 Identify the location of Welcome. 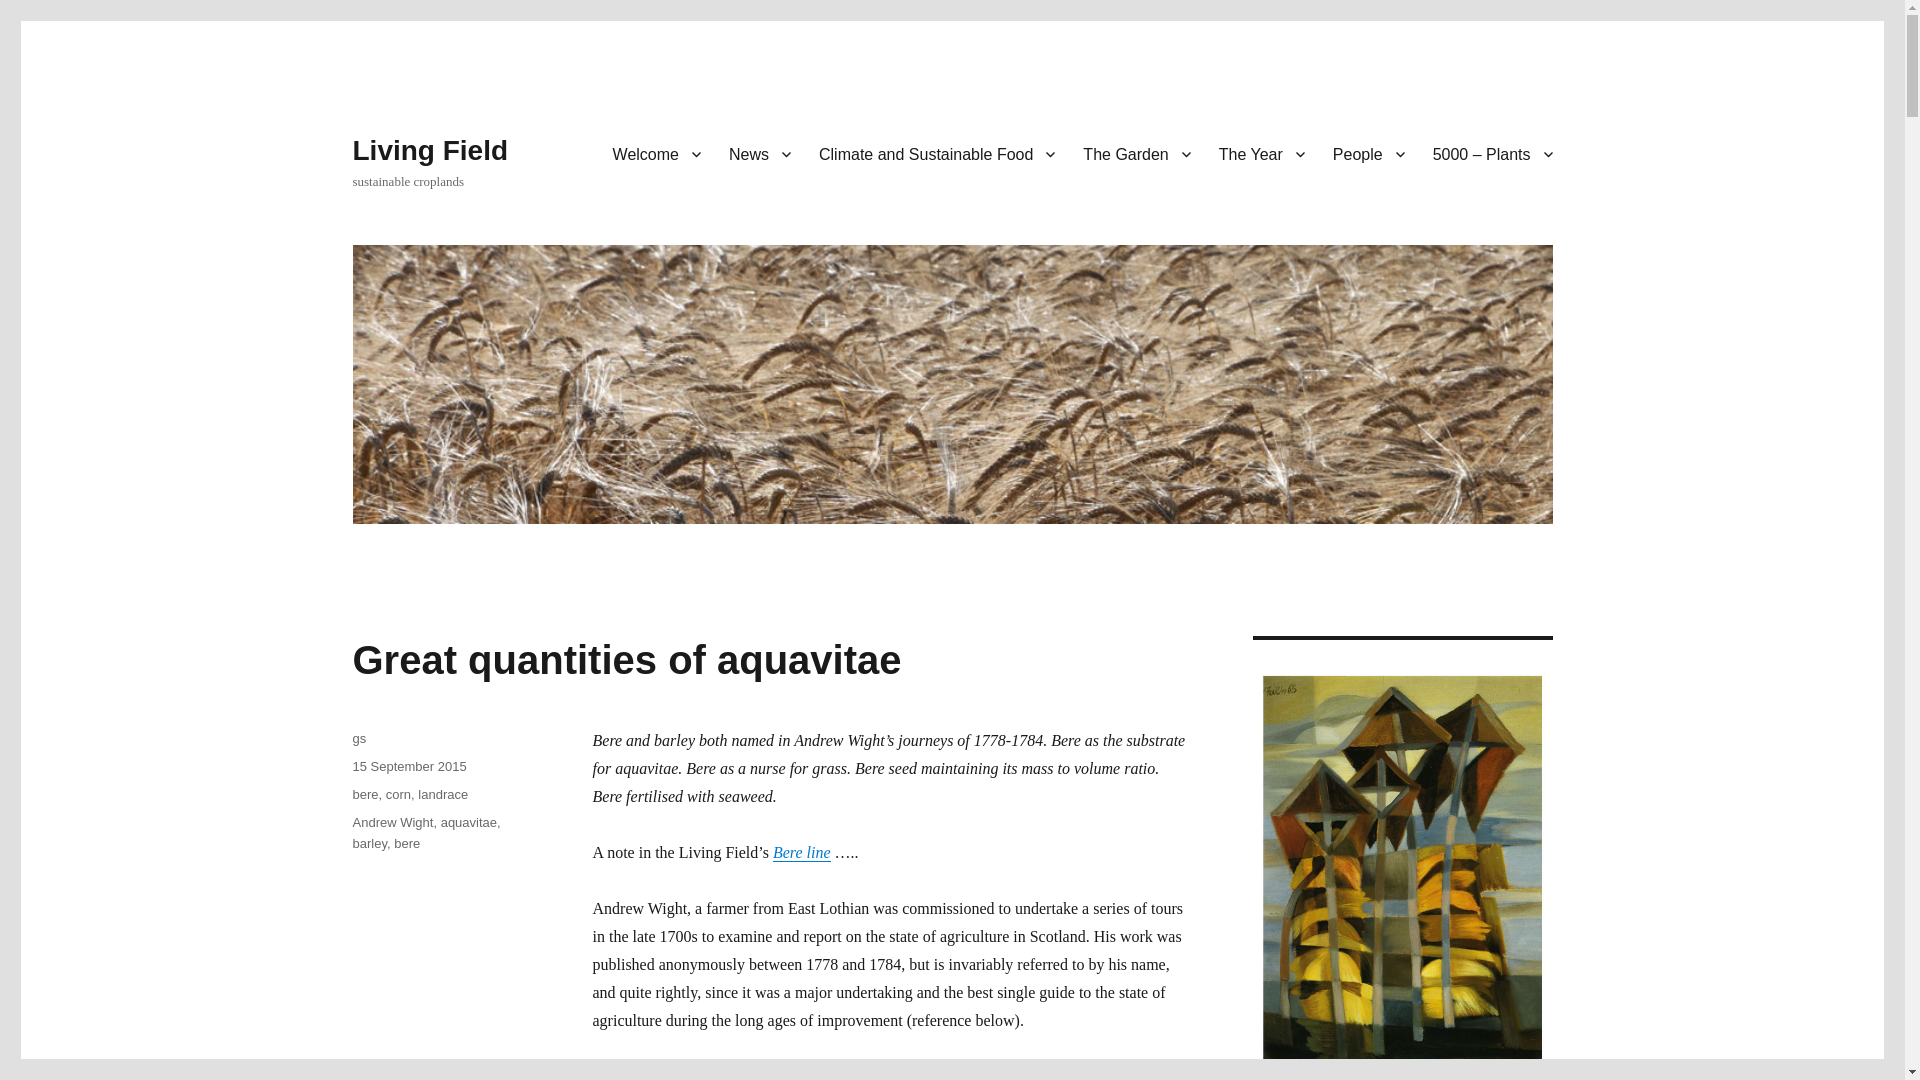
(656, 153).